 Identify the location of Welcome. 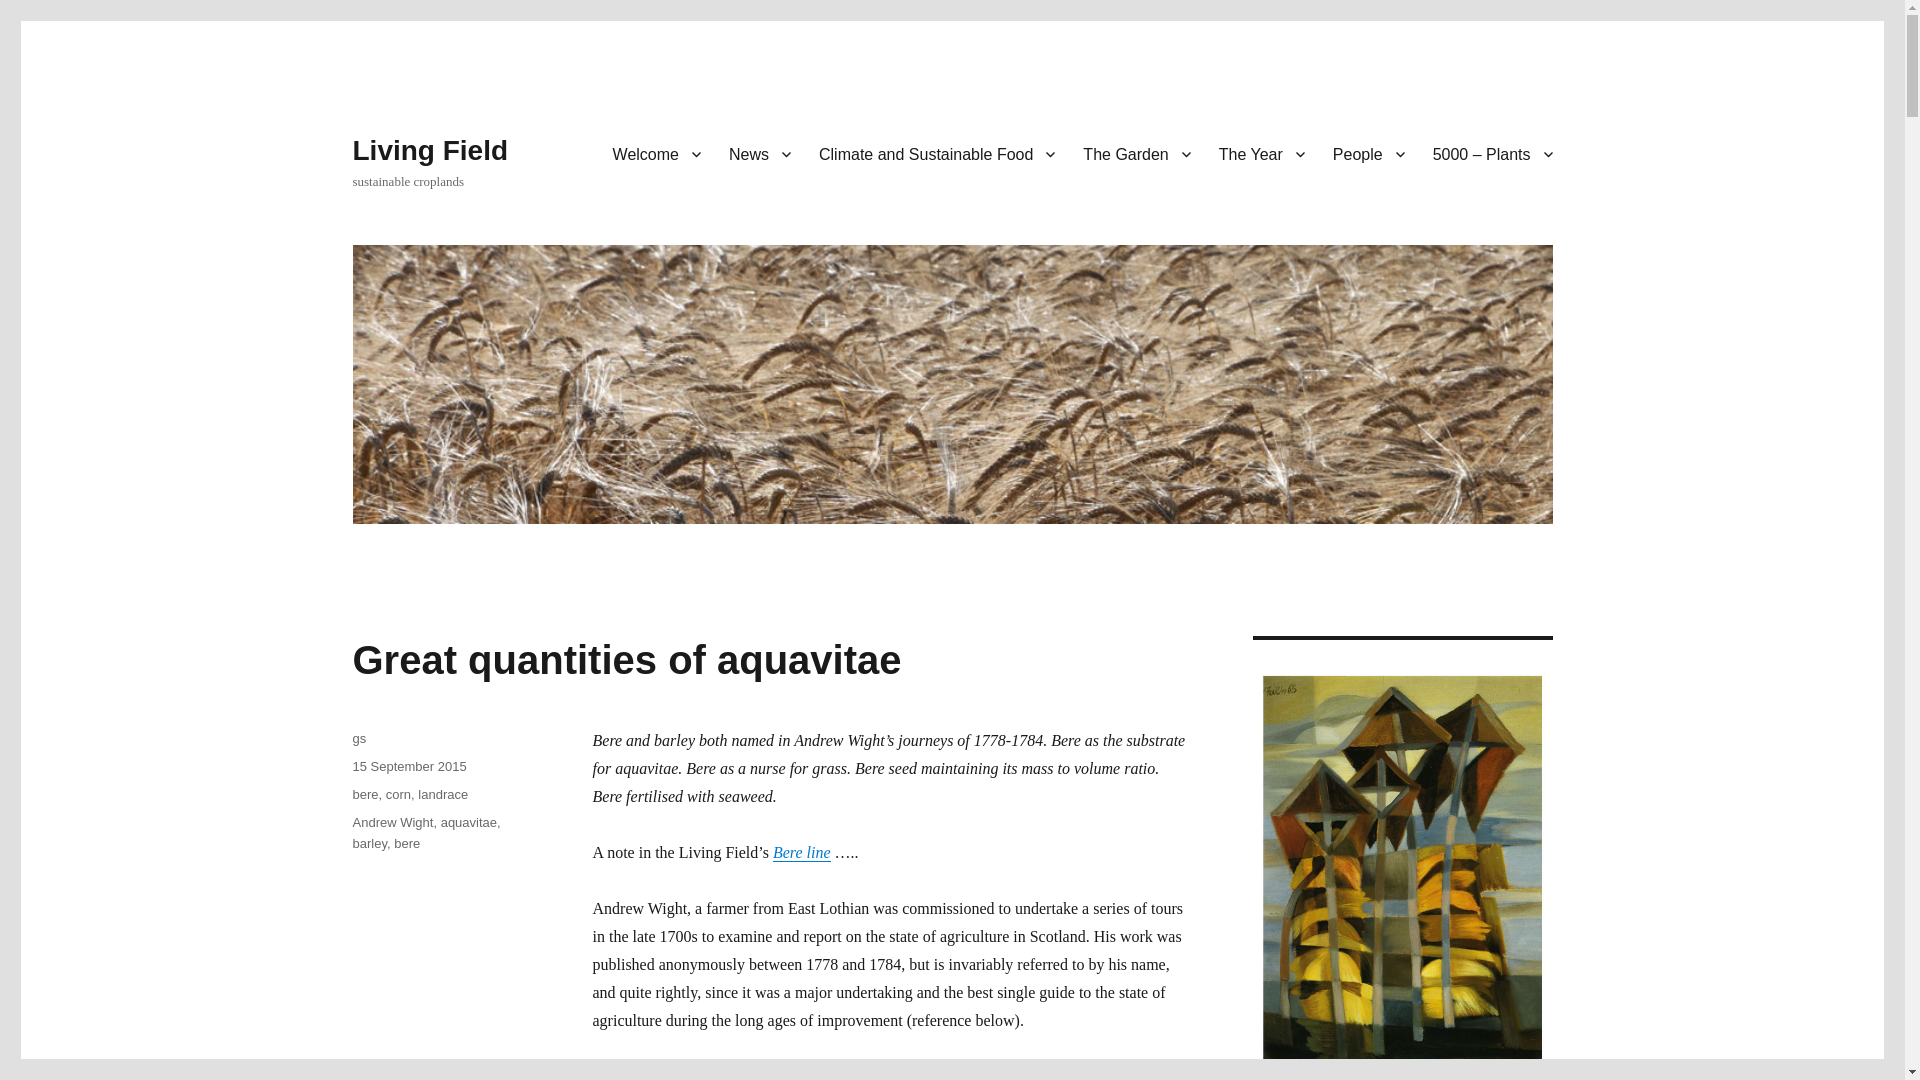
(656, 153).